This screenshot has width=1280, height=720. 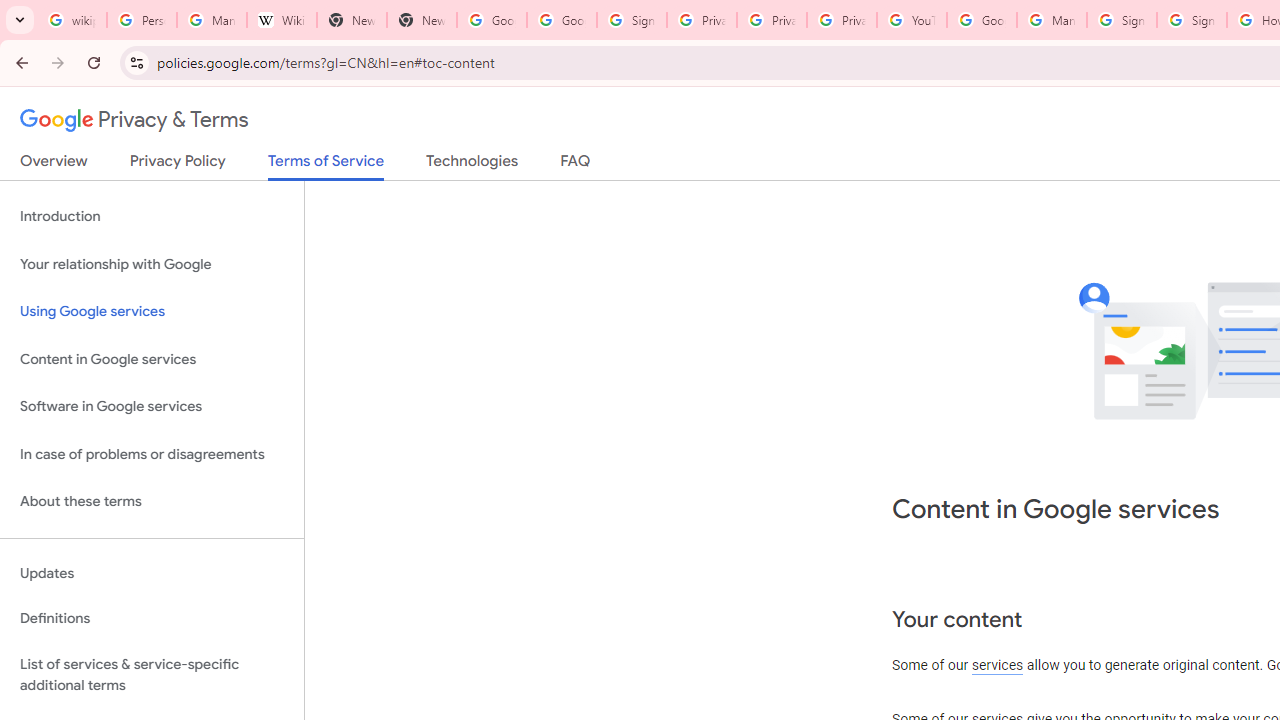 What do you see at coordinates (562, 20) in the screenshot?
I see `Google Drive: Sign-in` at bounding box center [562, 20].